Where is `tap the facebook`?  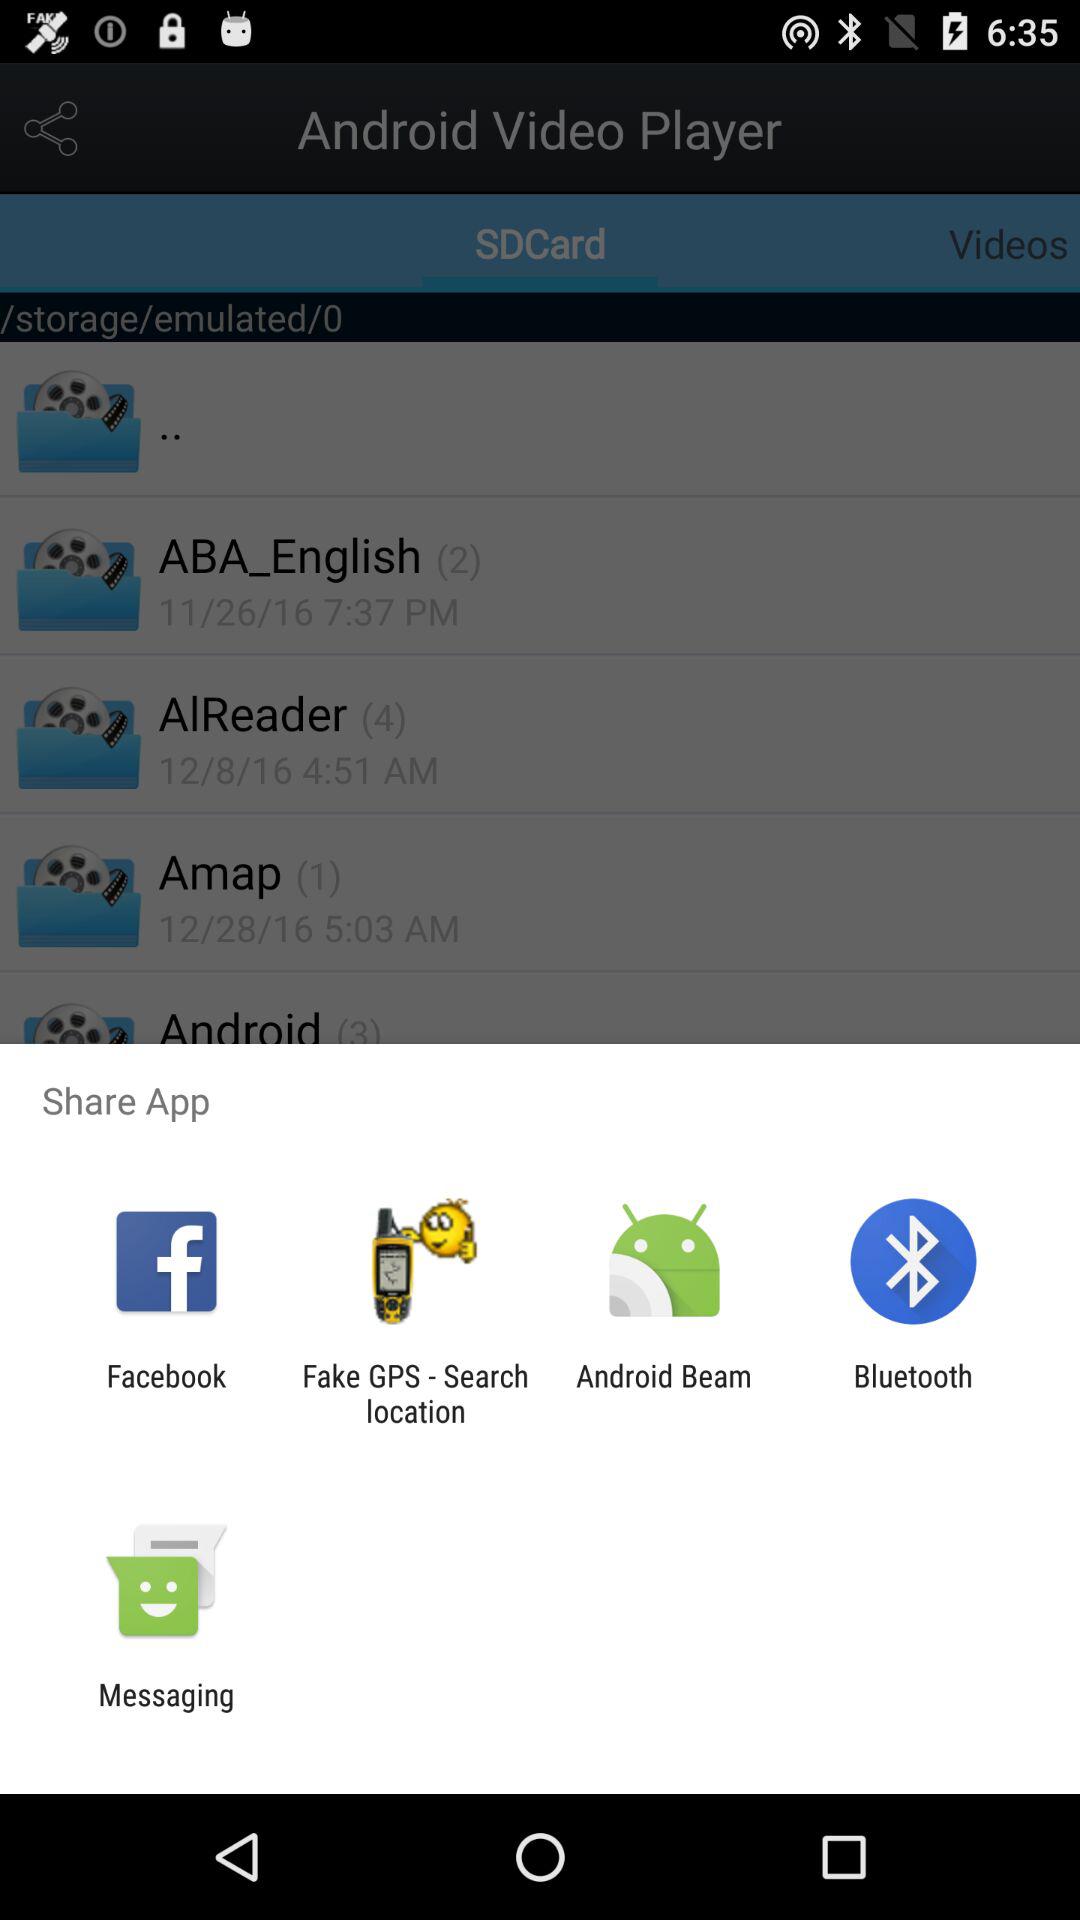 tap the facebook is located at coordinates (166, 1393).